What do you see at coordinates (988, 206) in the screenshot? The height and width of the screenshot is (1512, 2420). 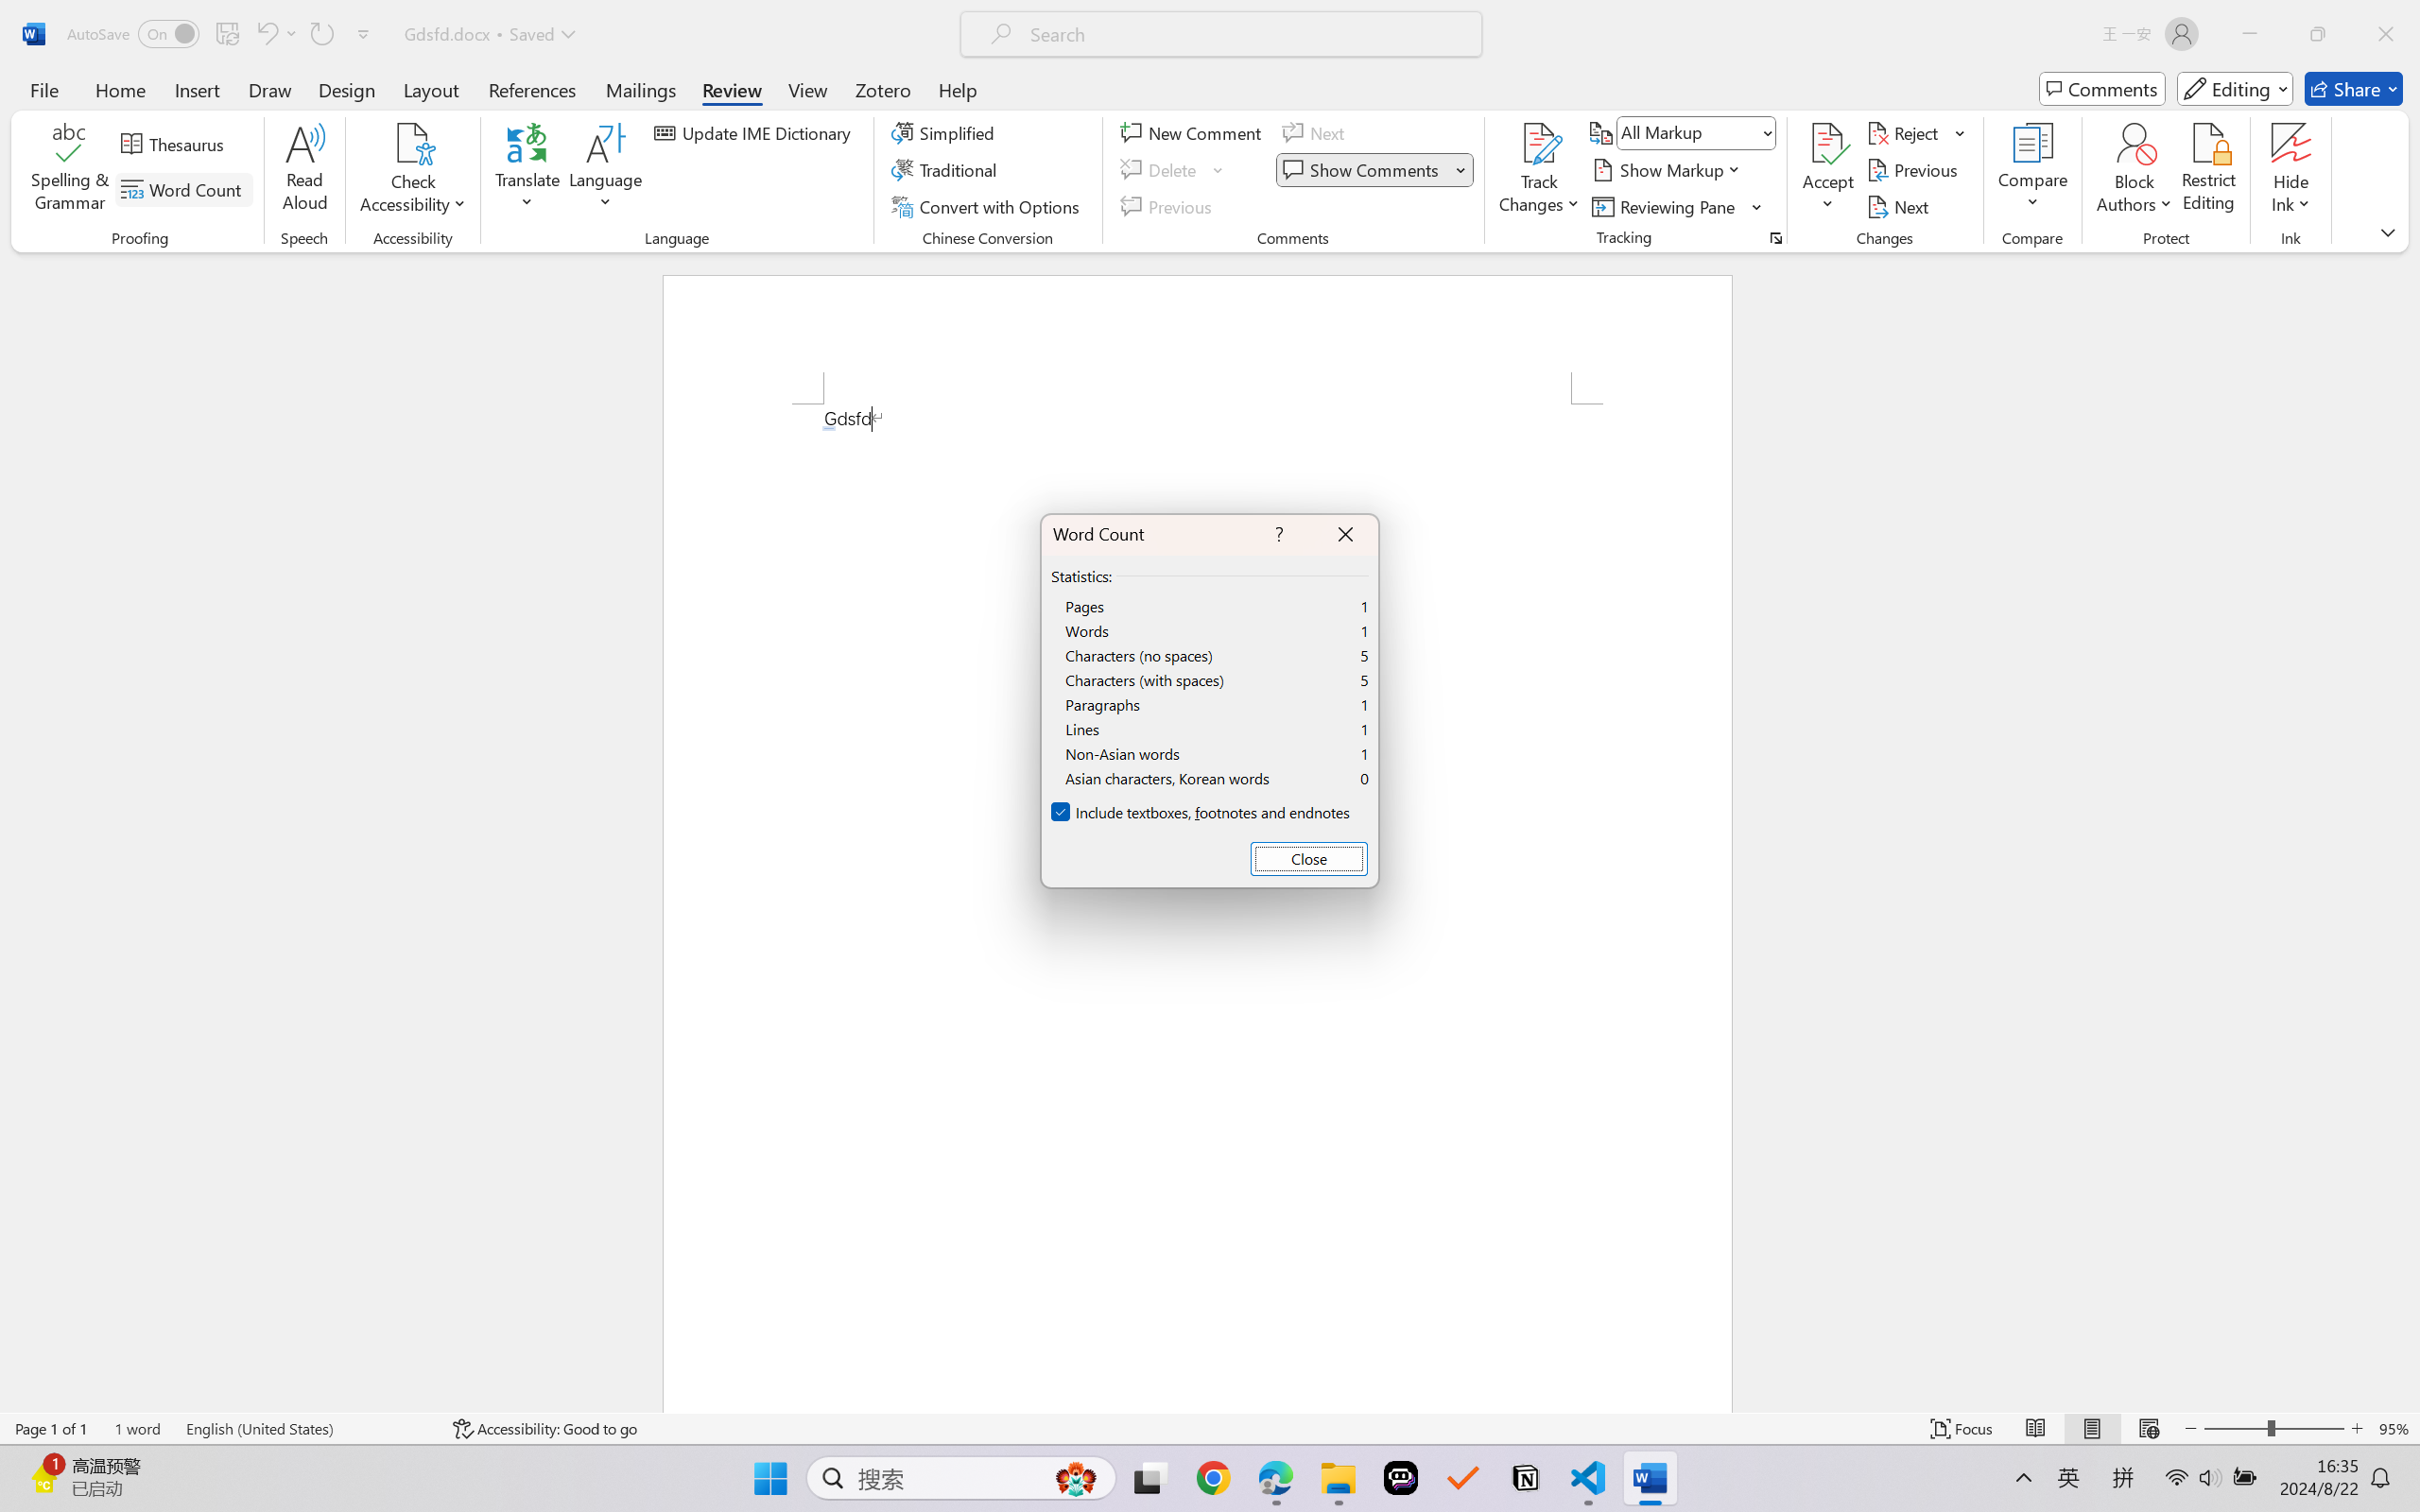 I see `Convert with Options...` at bounding box center [988, 206].